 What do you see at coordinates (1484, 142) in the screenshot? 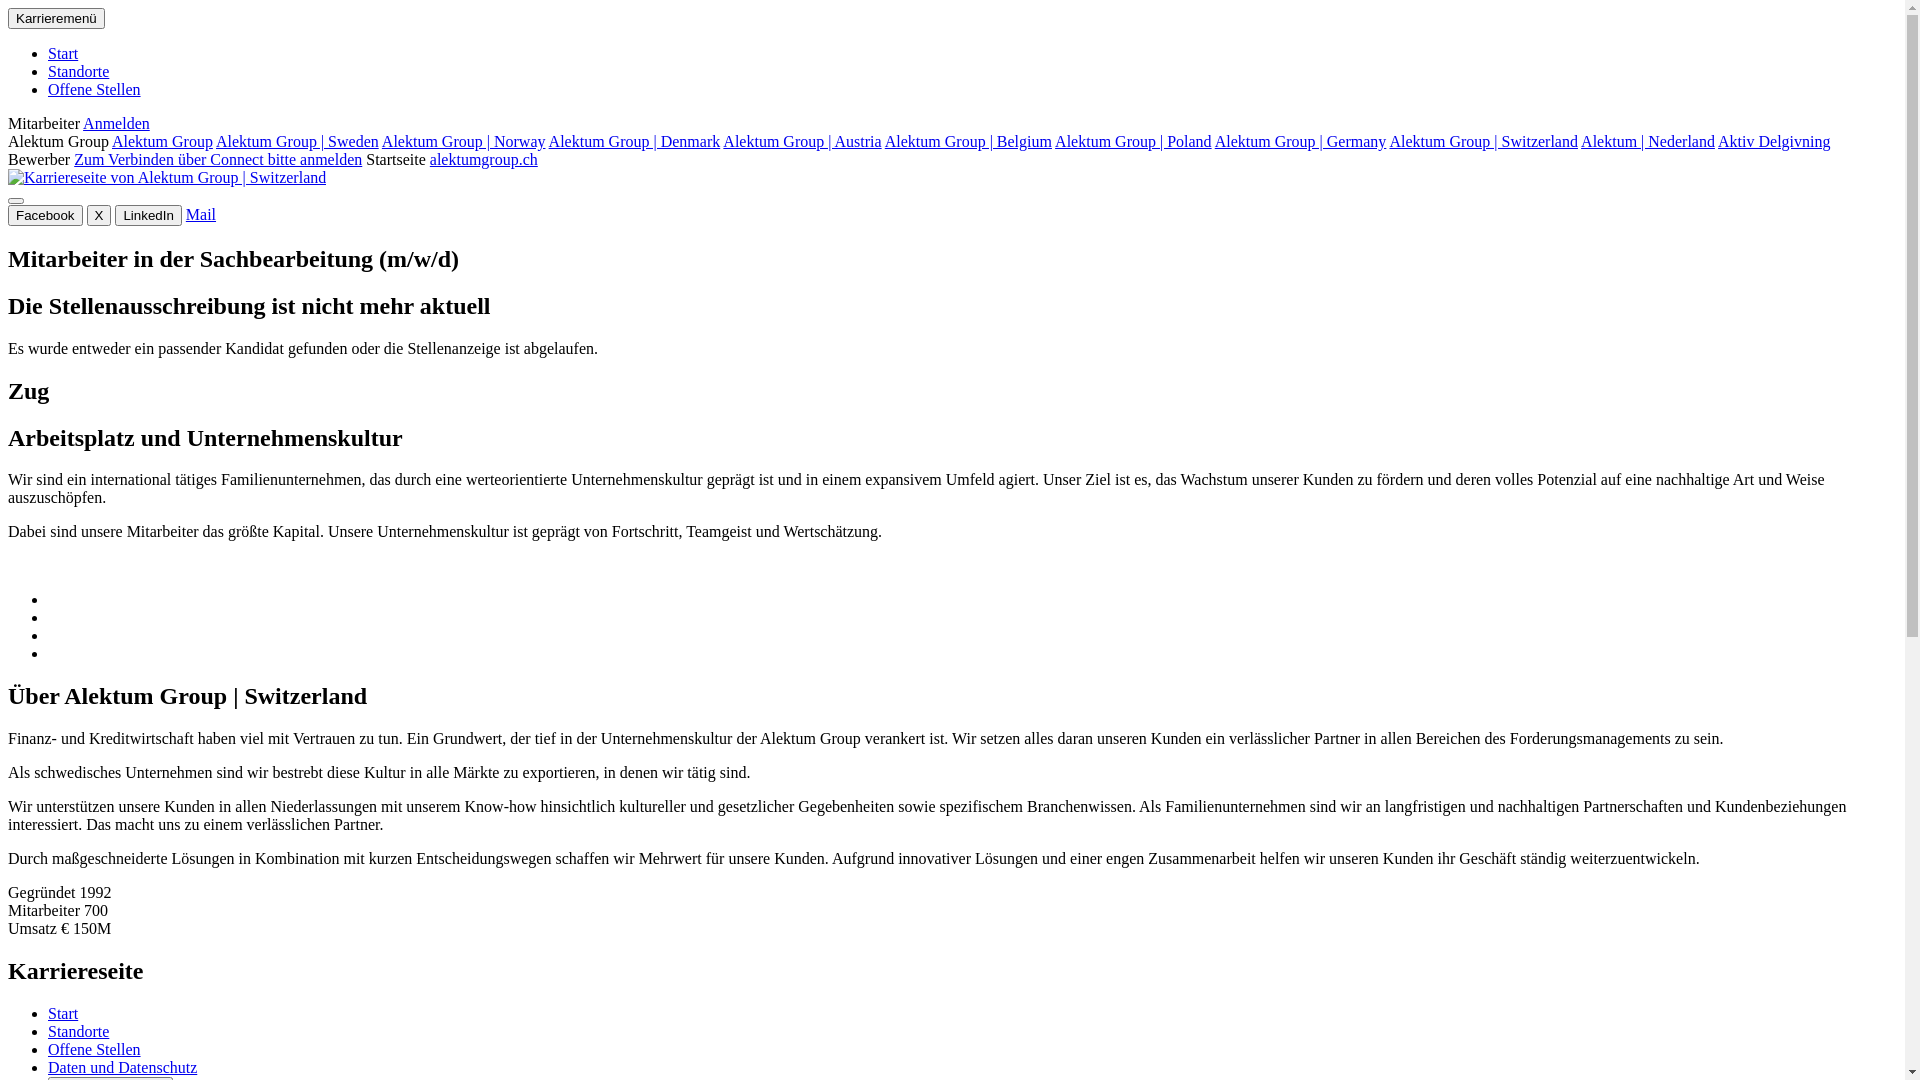
I see `Alektum Group | Switzerland` at bounding box center [1484, 142].